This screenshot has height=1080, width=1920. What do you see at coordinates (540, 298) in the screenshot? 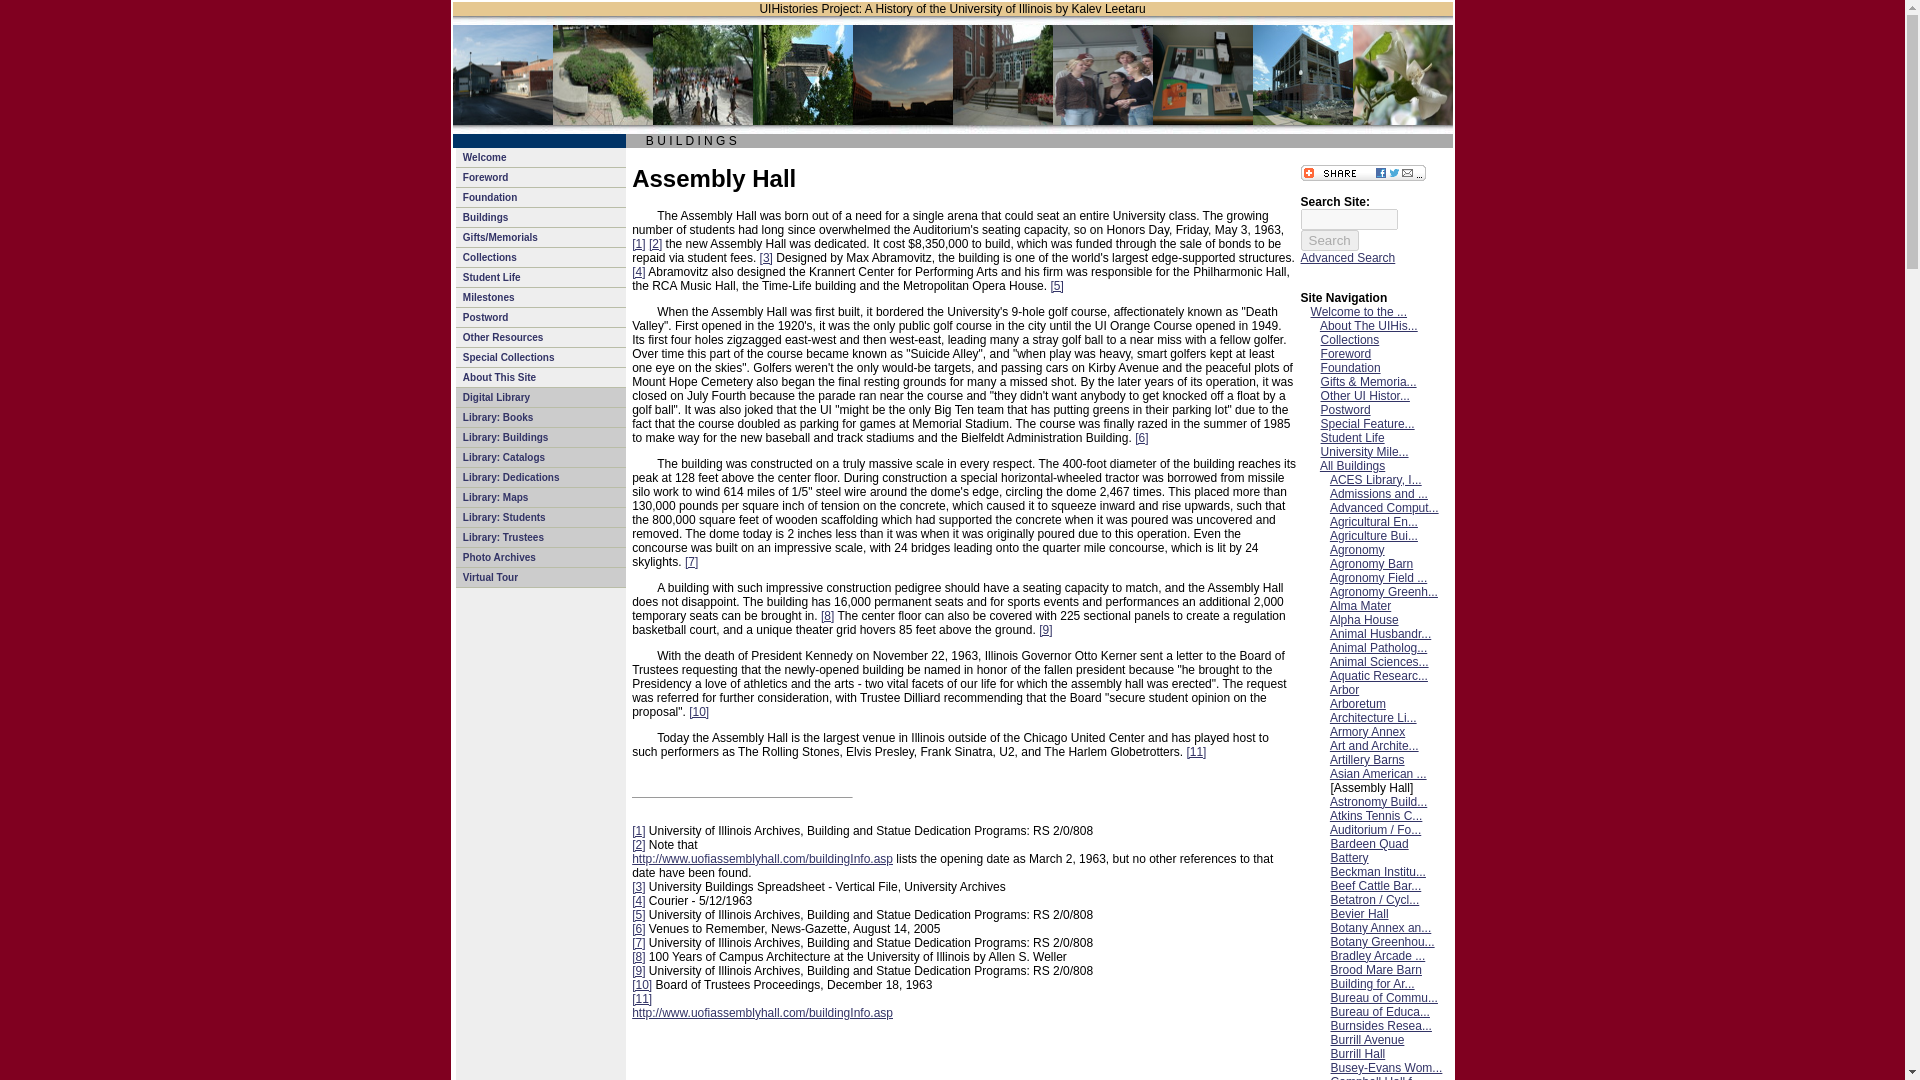
I see `Milestones` at bounding box center [540, 298].